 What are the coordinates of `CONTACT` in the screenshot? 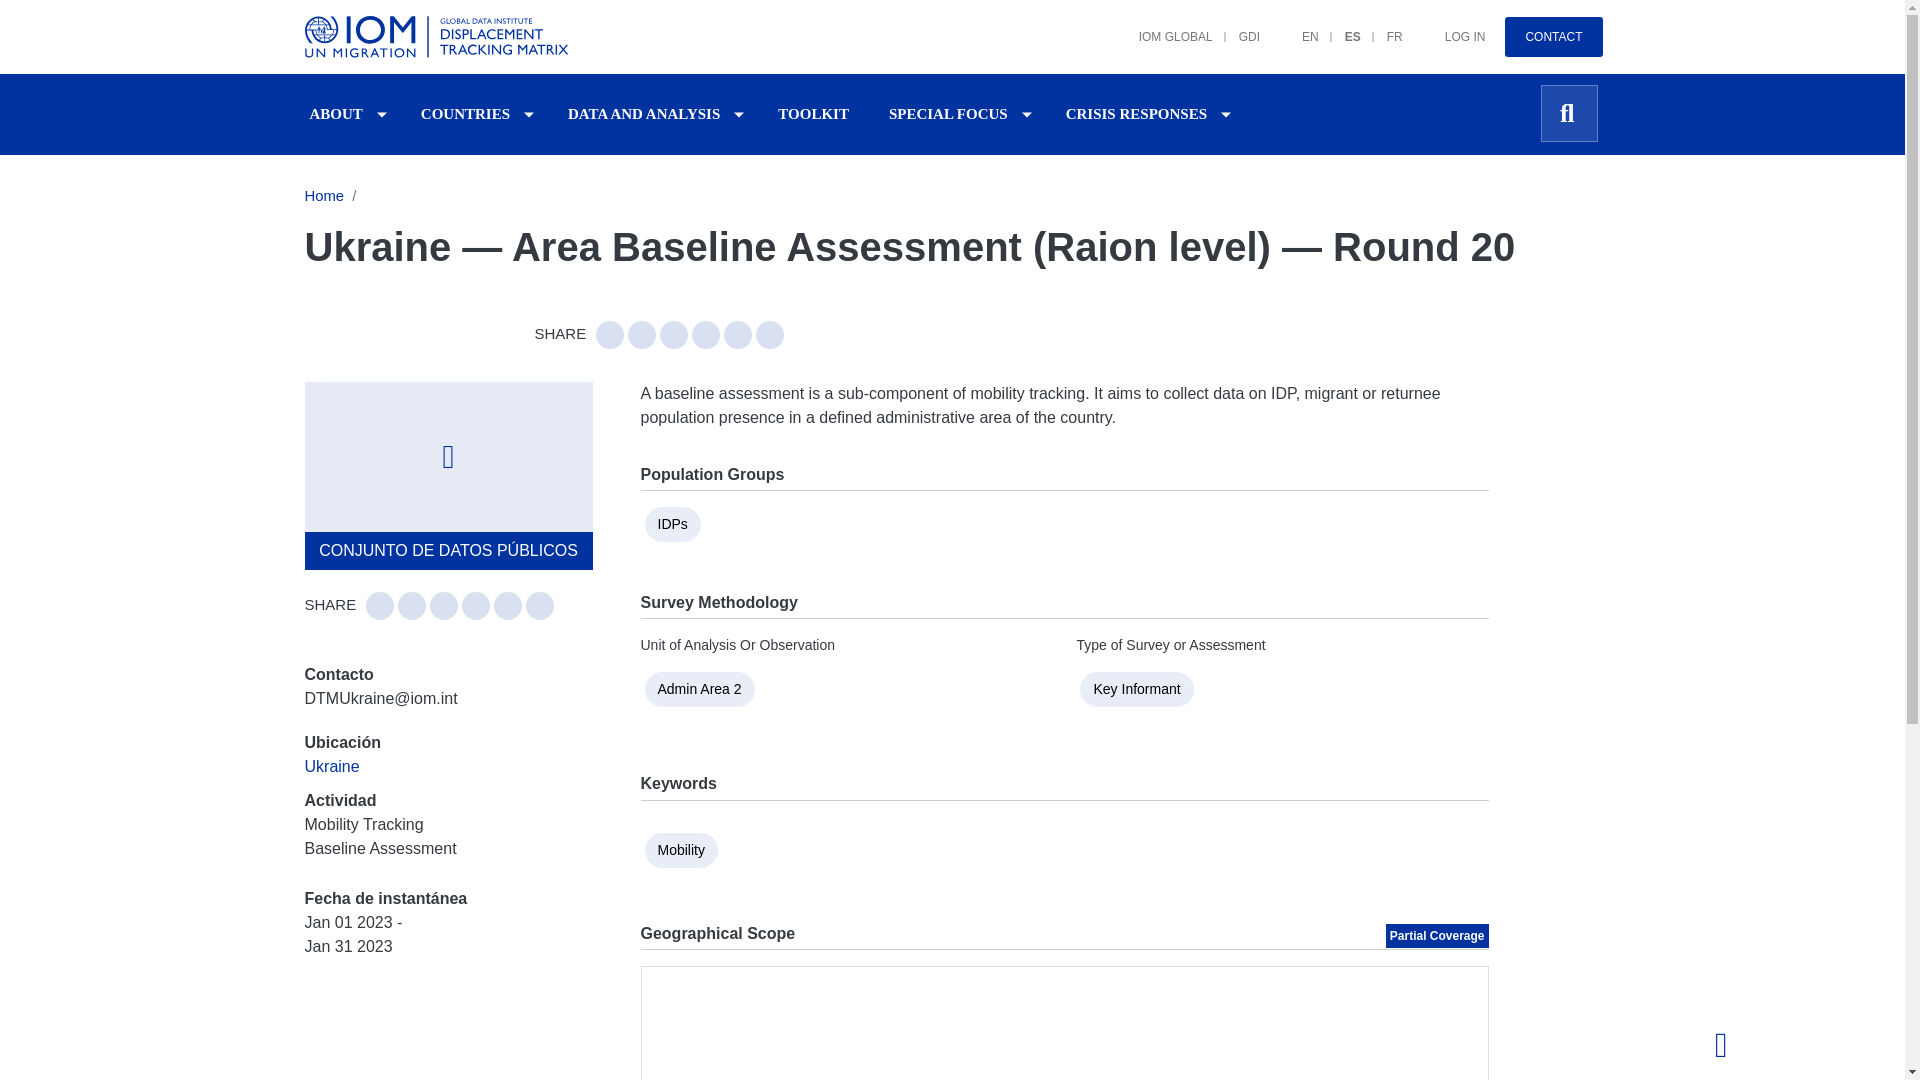 It's located at (1553, 37).